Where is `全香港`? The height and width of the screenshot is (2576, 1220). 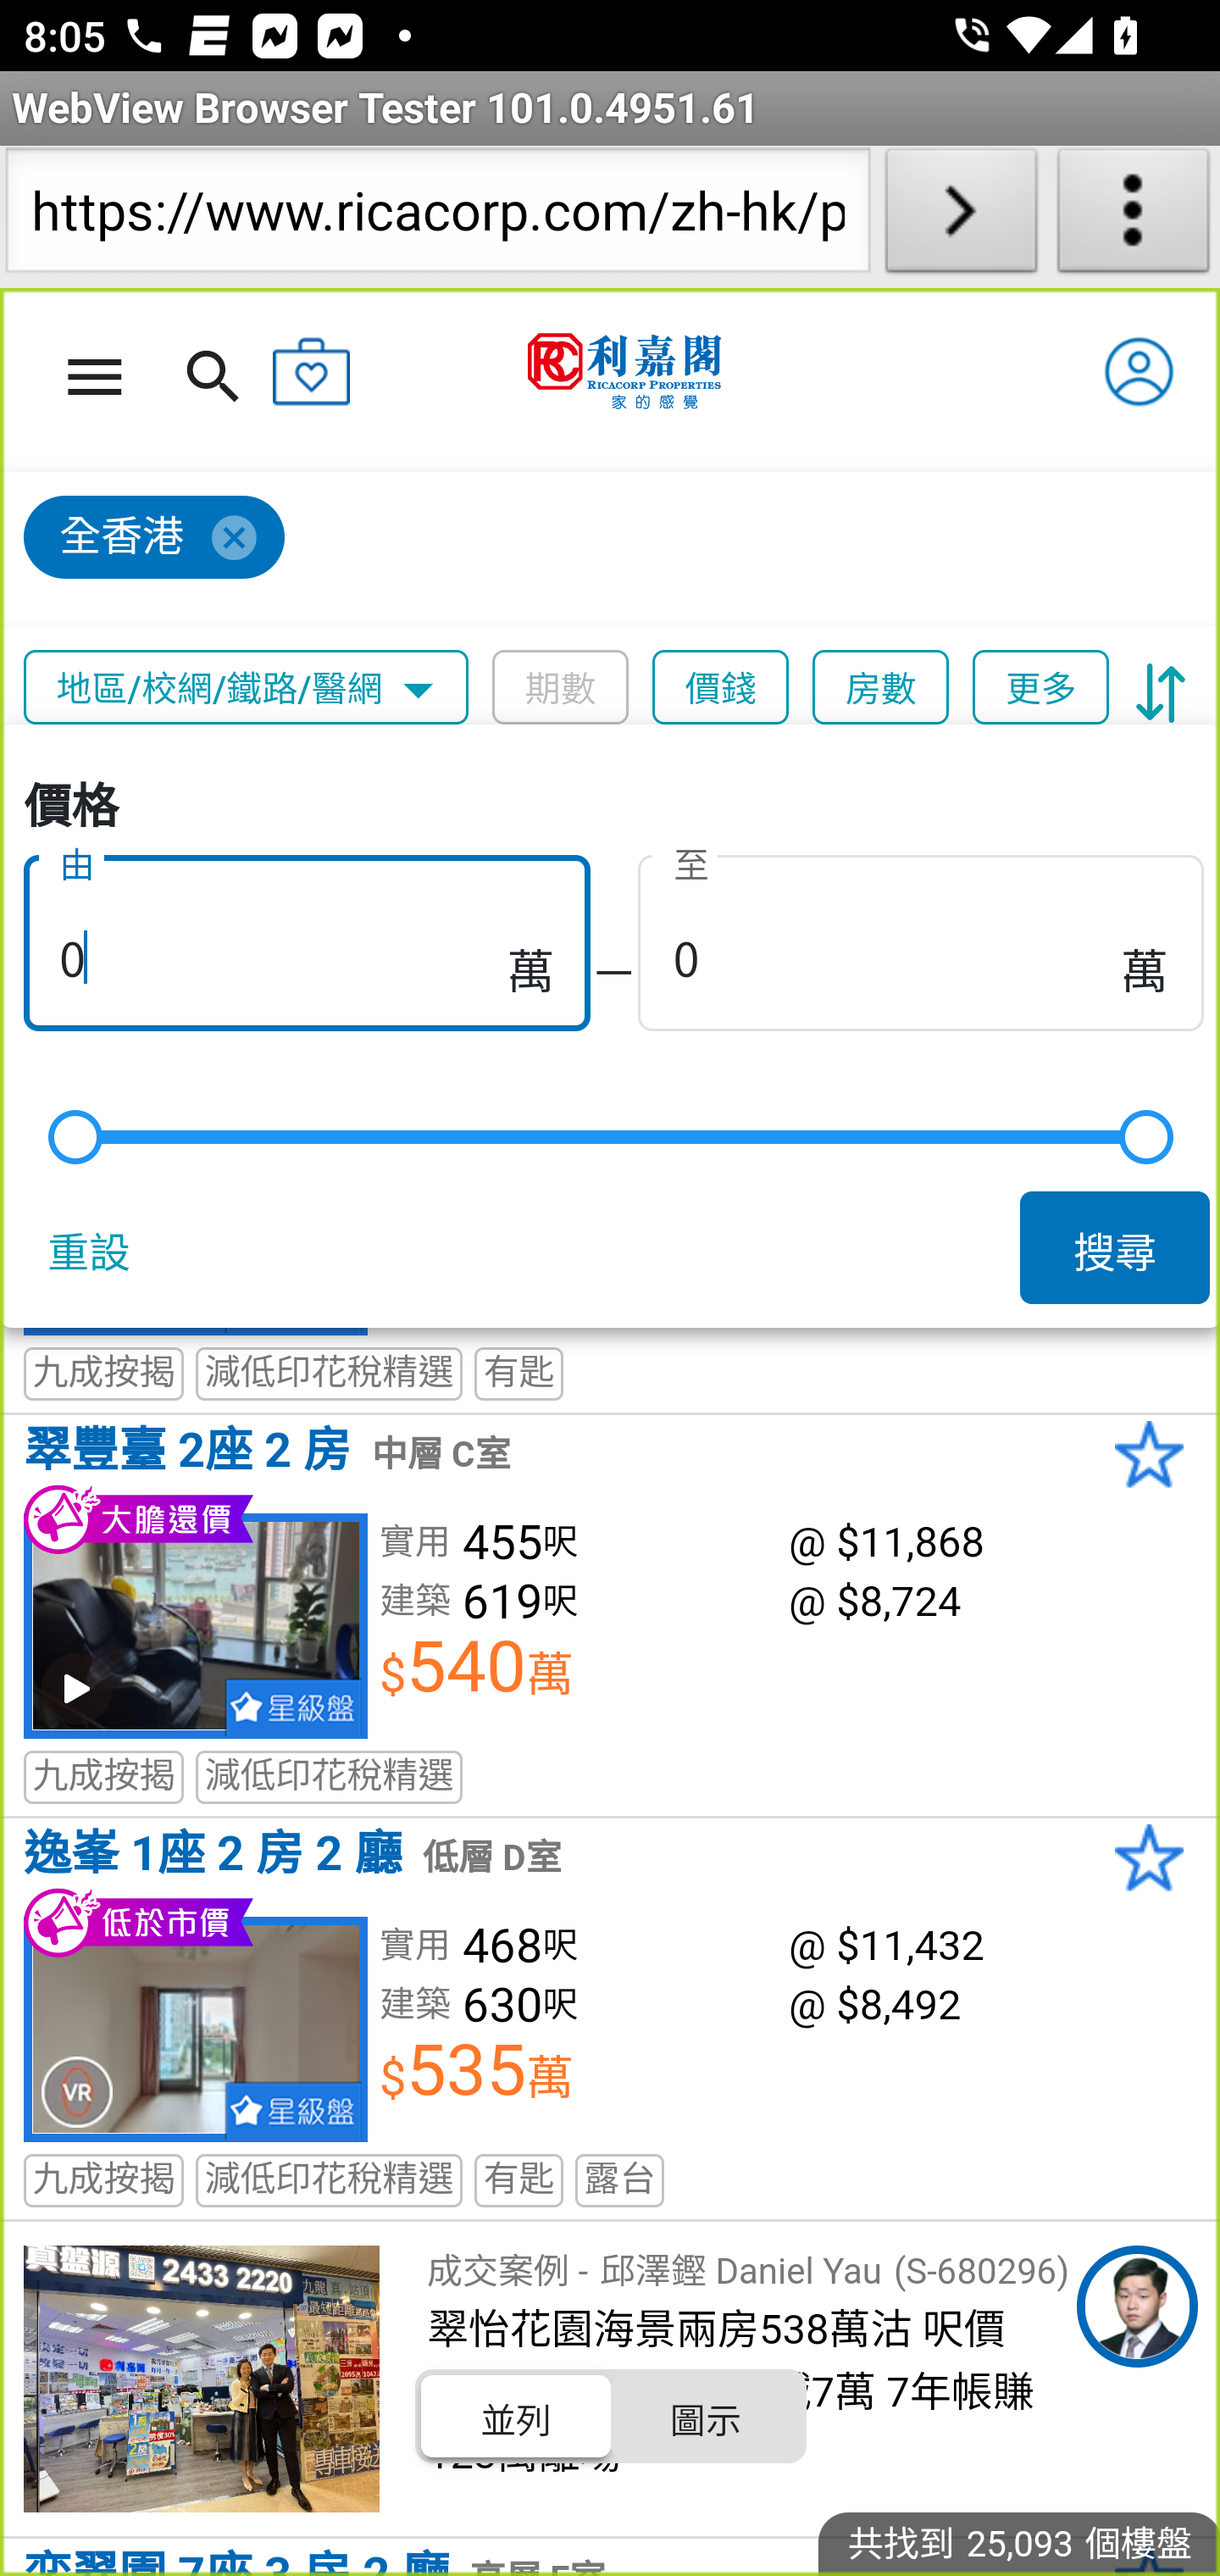
全香港 is located at coordinates (154, 538).